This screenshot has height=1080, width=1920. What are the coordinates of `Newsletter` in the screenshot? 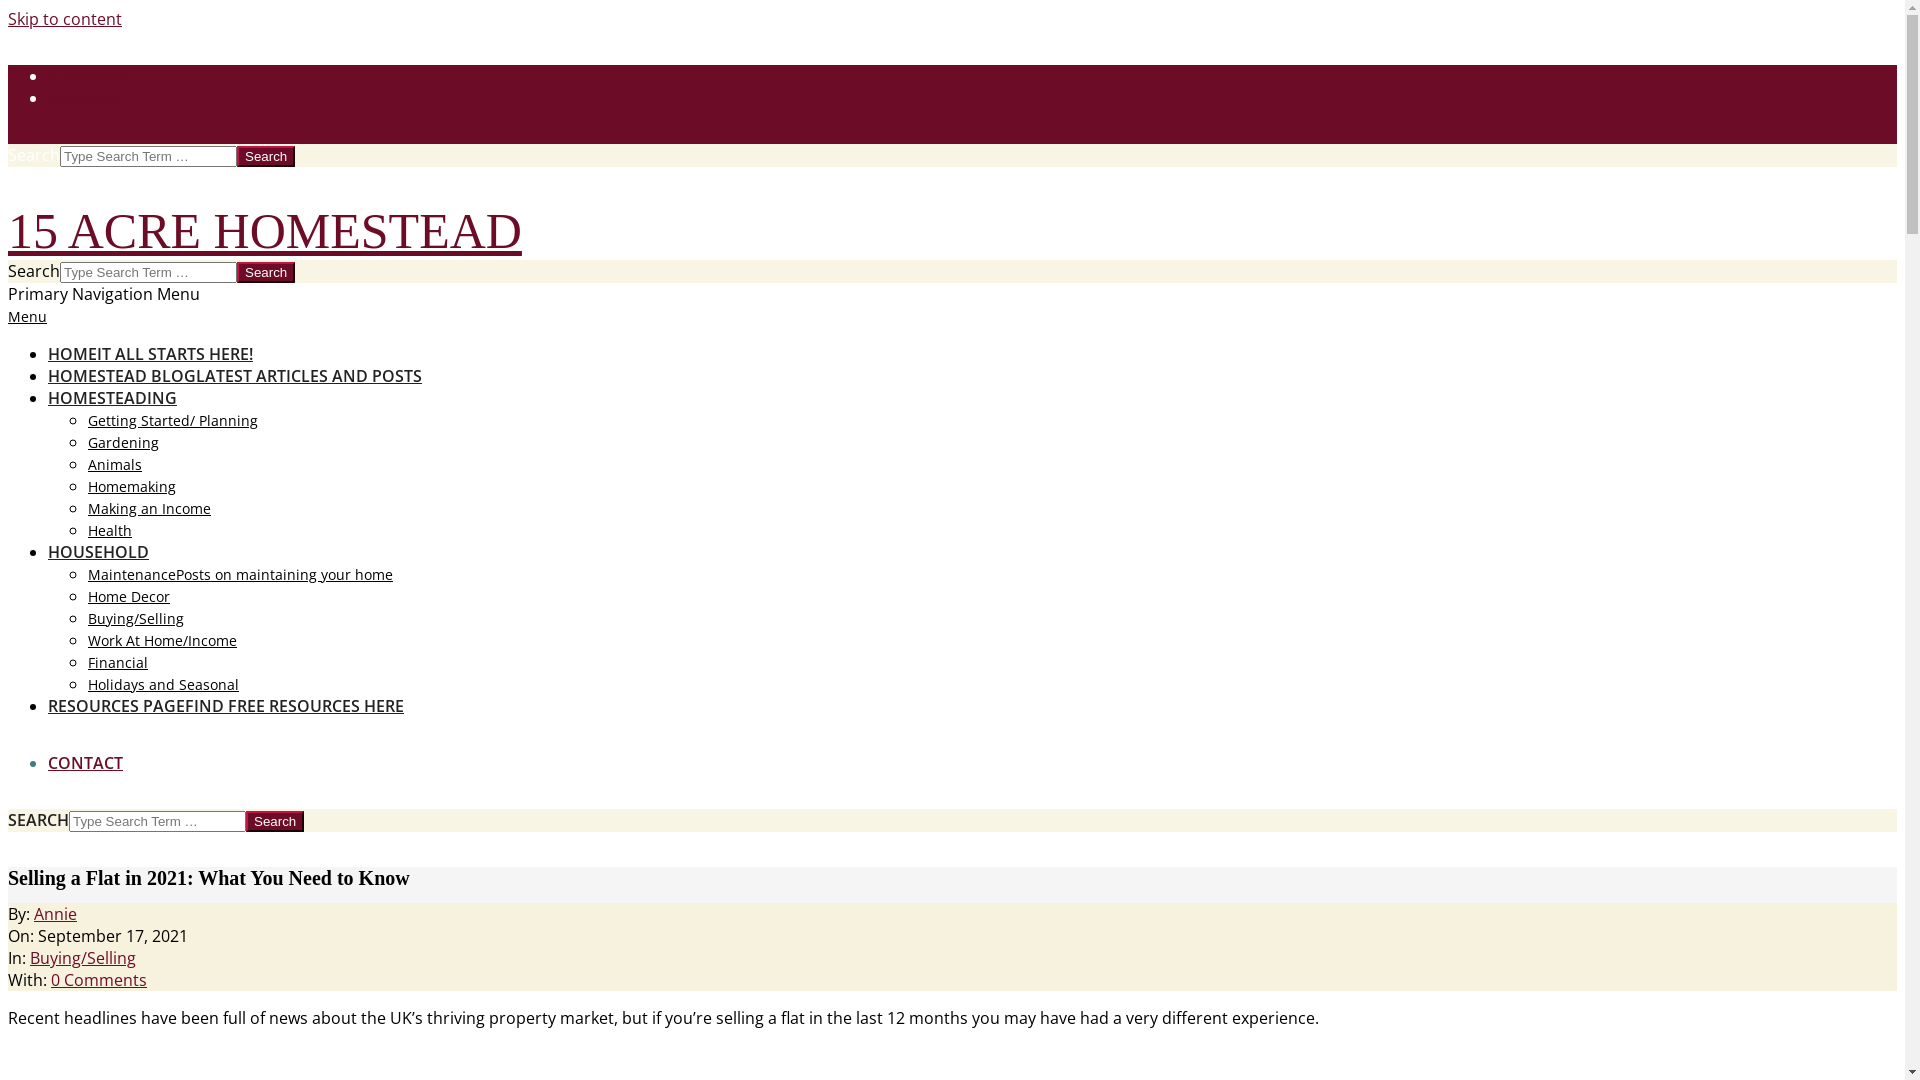 It's located at (89, 76).